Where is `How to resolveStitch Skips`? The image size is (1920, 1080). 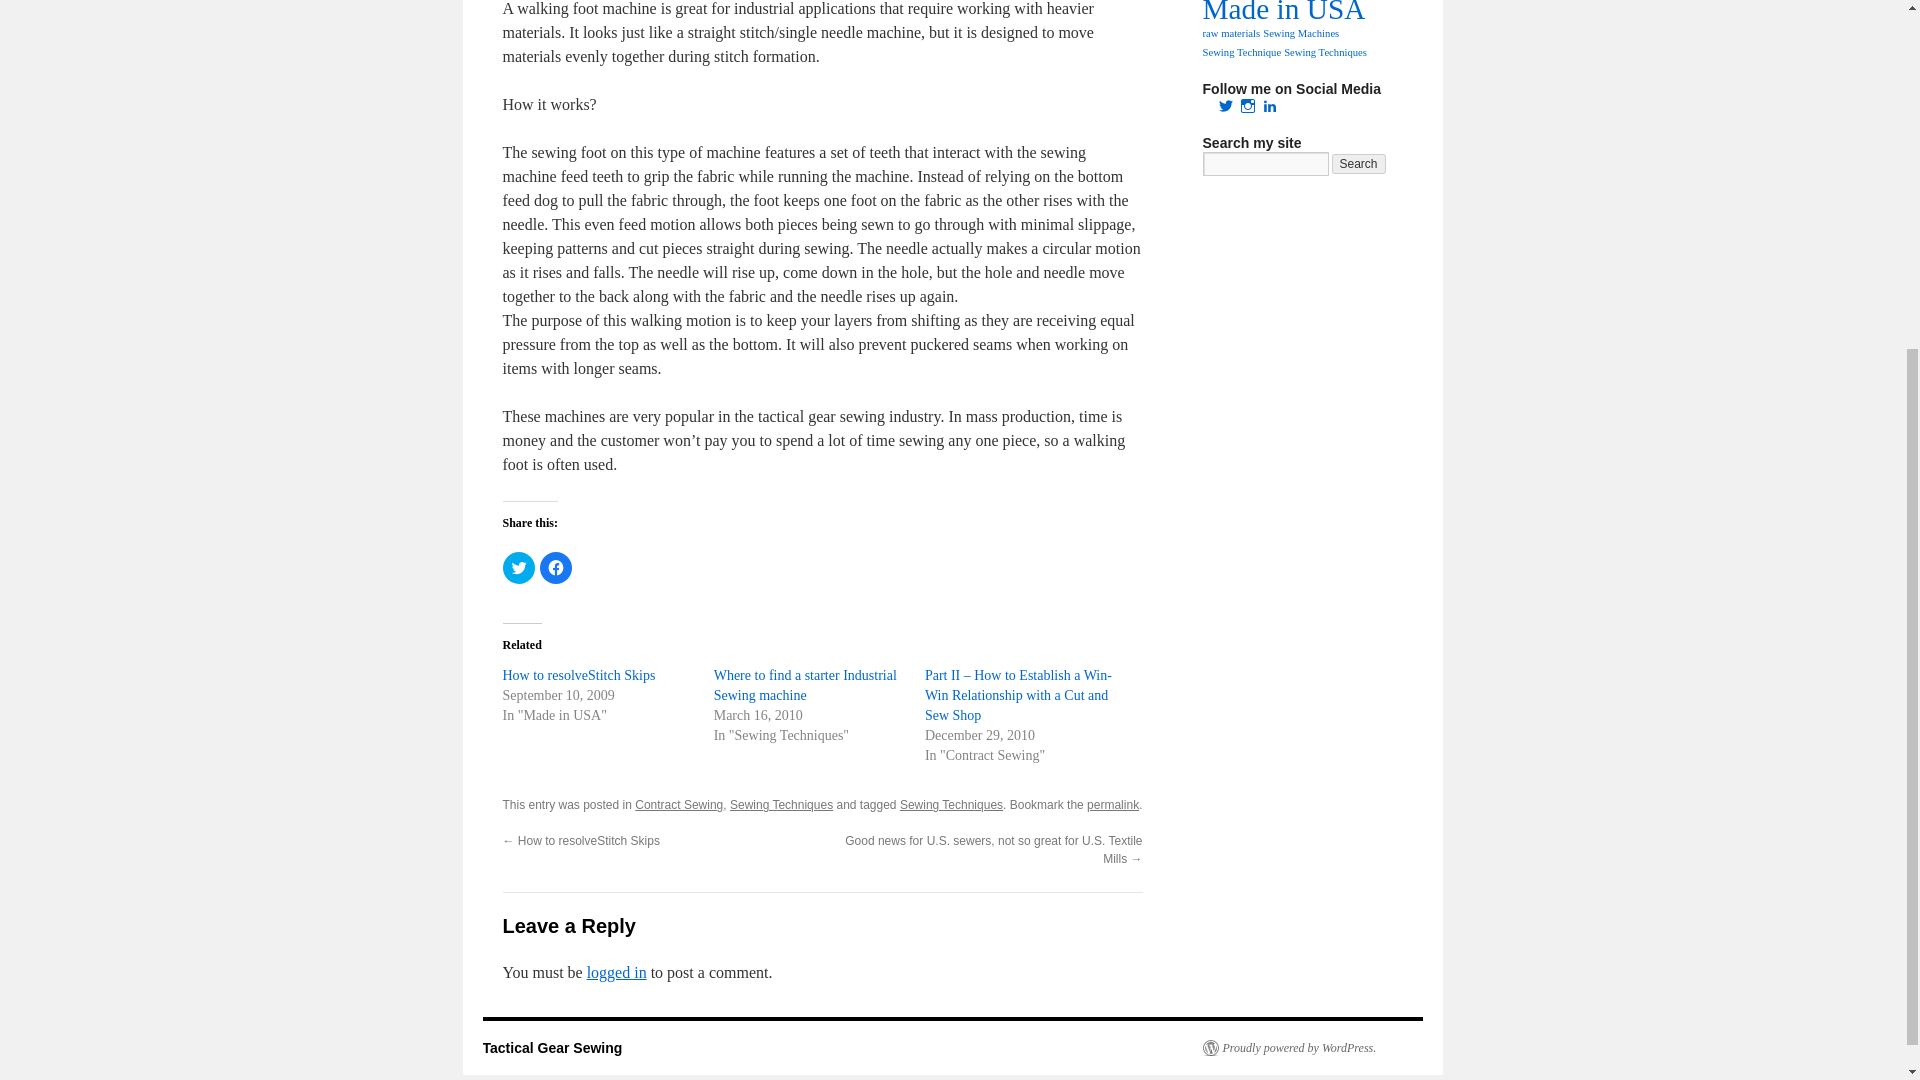
How to resolveStitch Skips is located at coordinates (578, 675).